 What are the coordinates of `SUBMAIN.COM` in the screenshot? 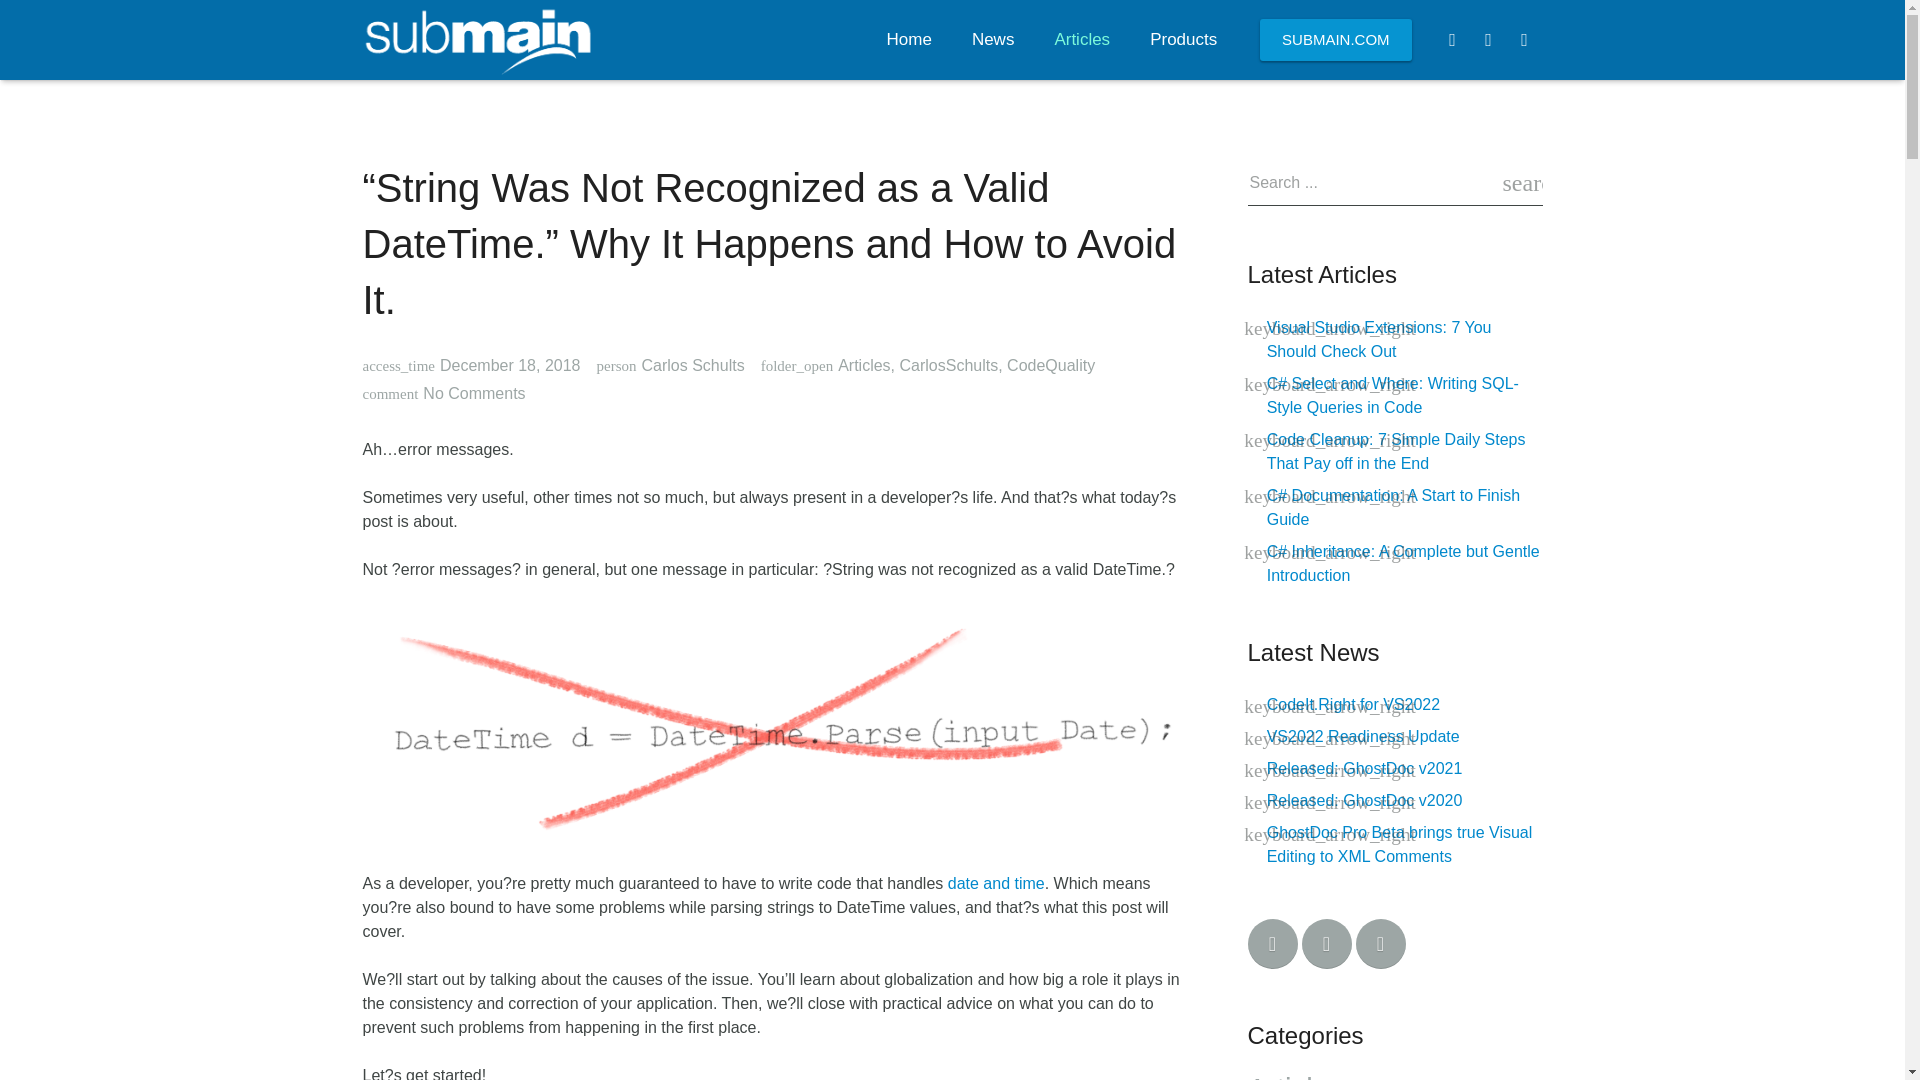 It's located at (1336, 40).